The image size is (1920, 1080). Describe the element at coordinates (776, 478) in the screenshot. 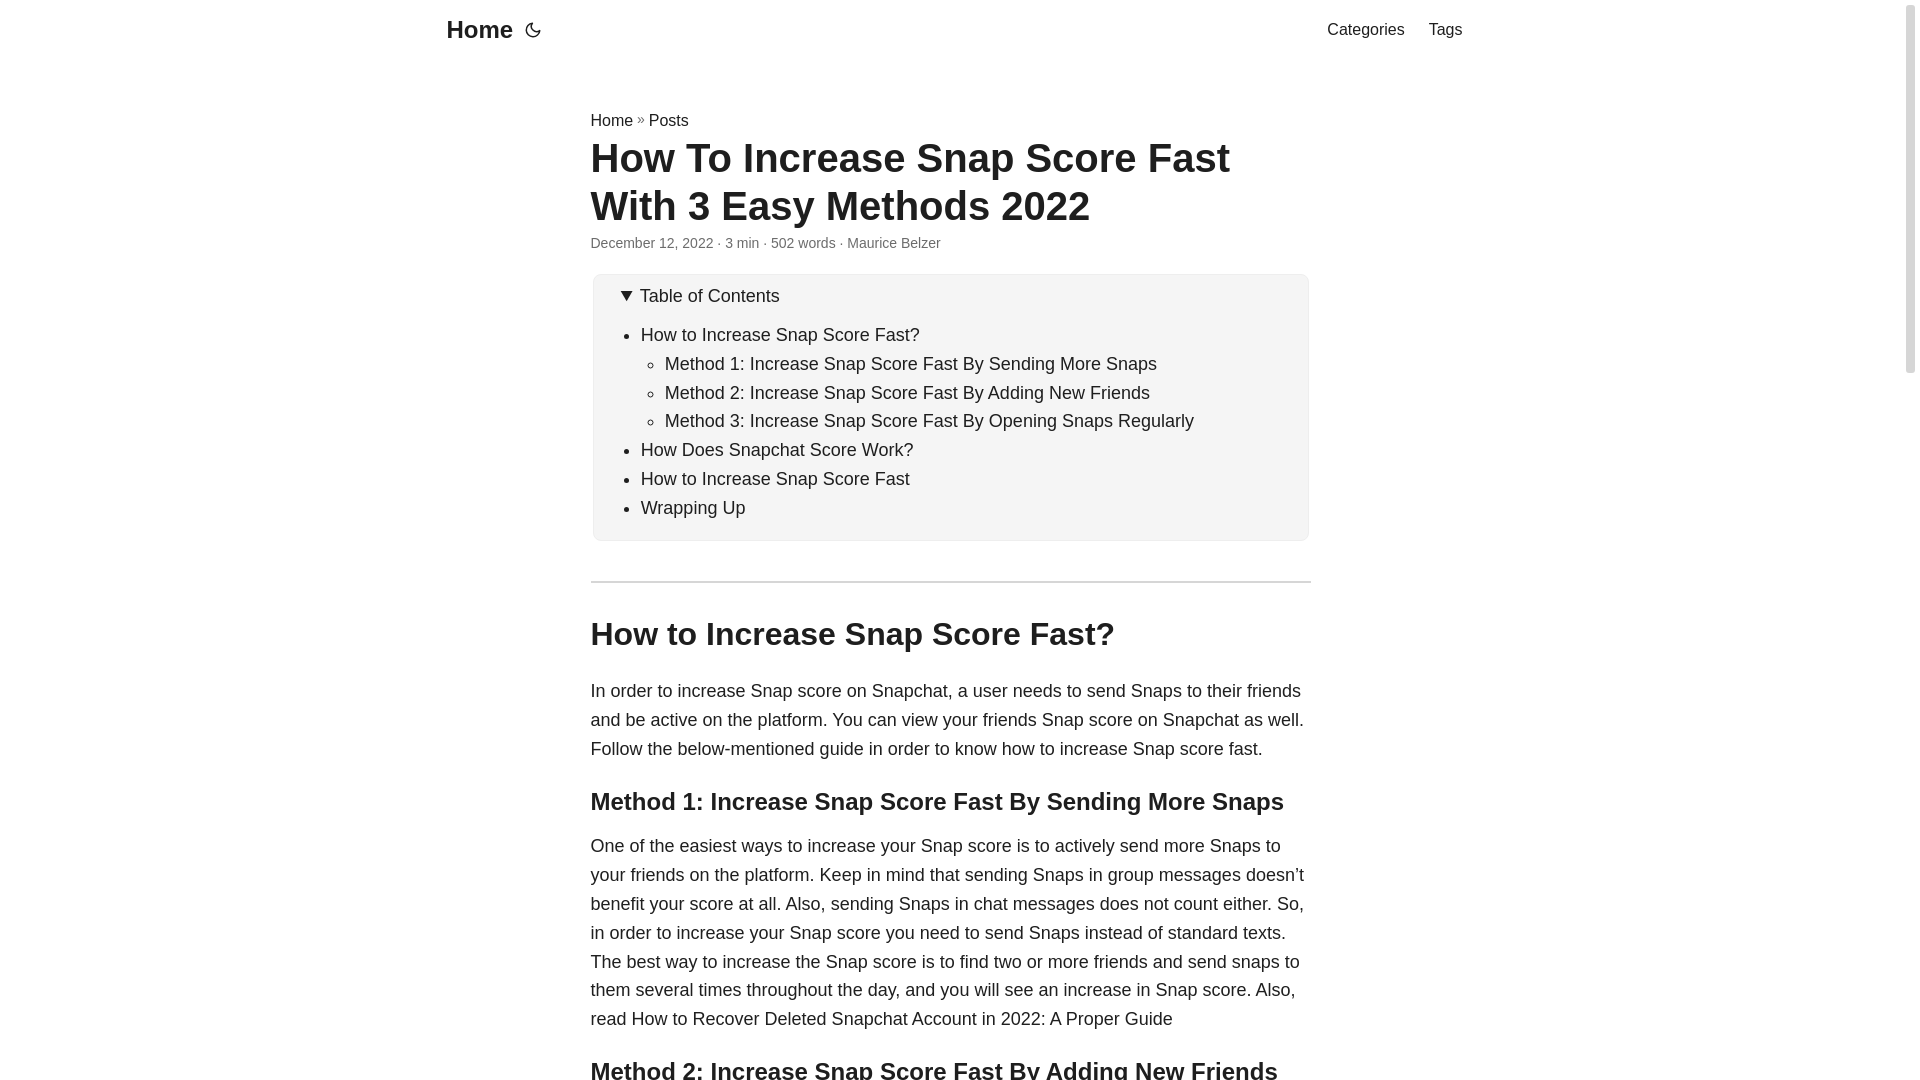

I see `How to Increase Snap Score Fast` at that location.